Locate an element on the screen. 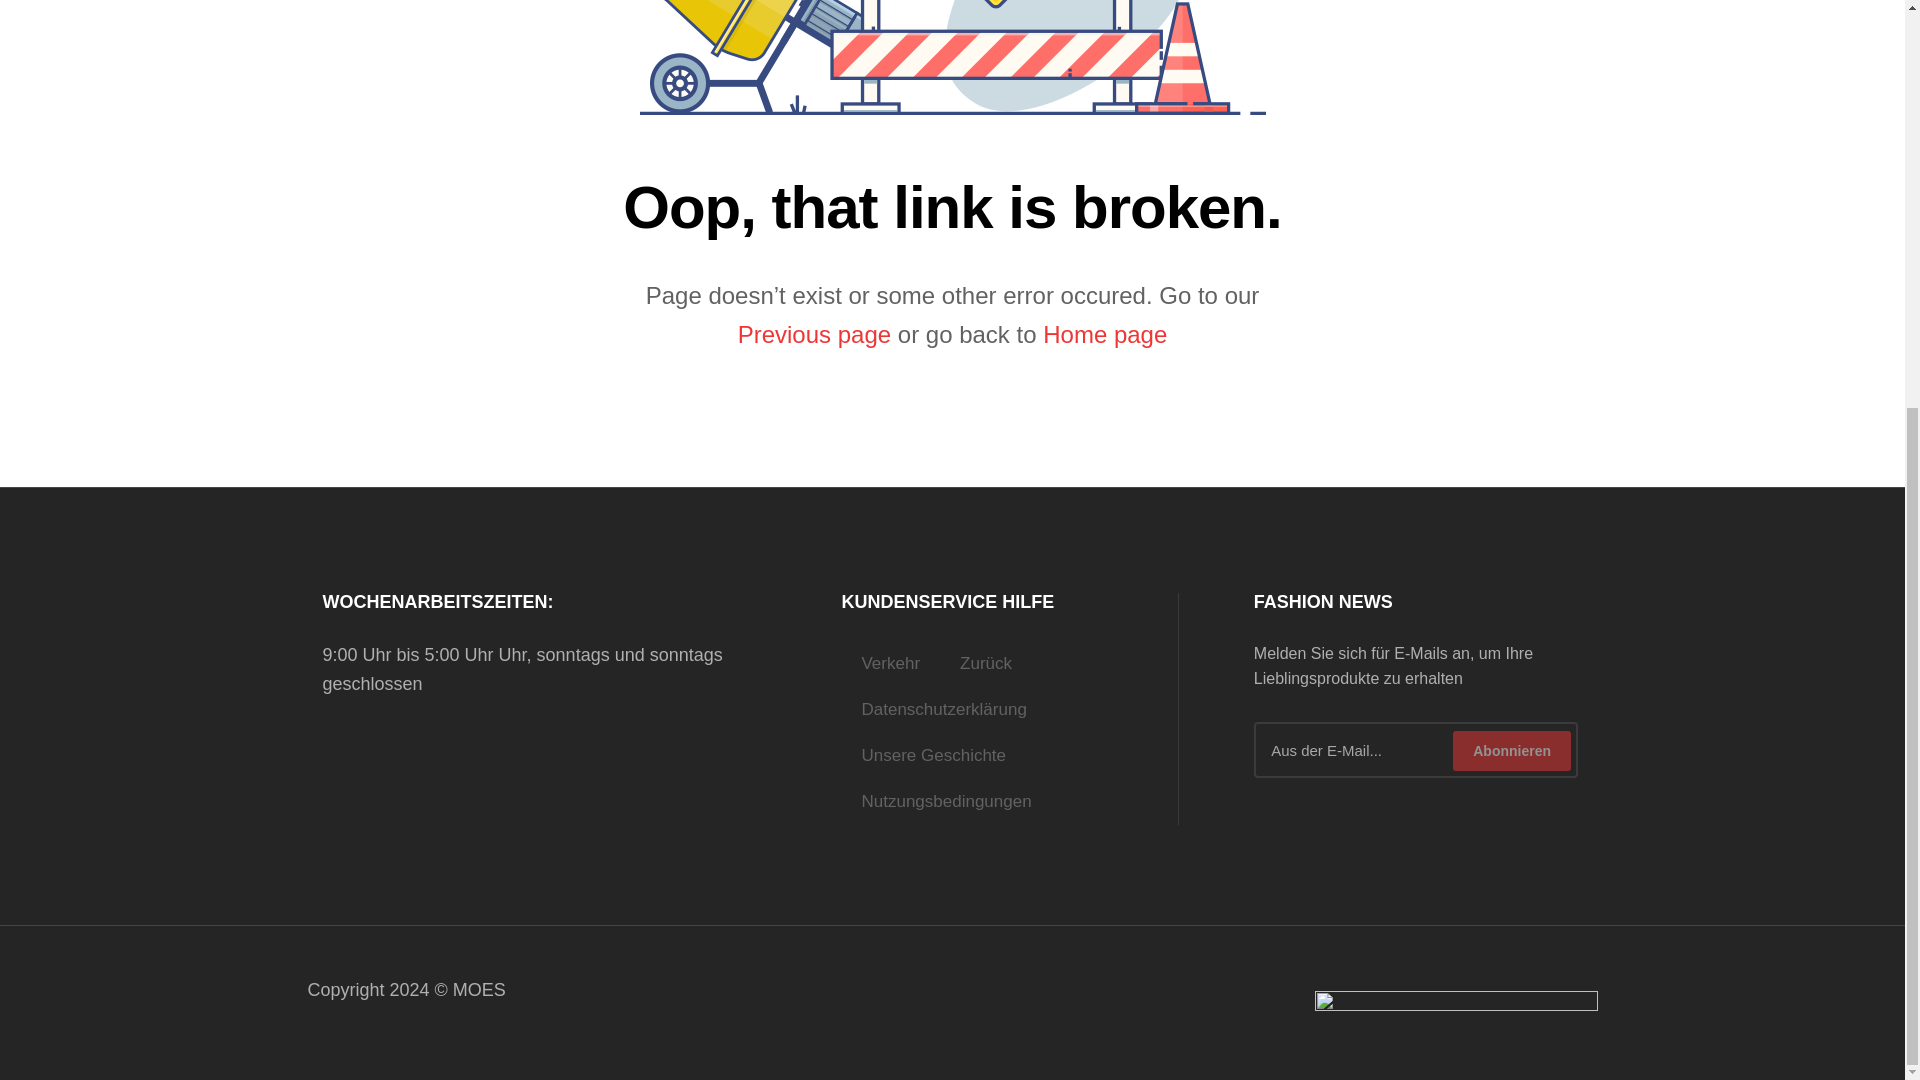  Home page is located at coordinates (1104, 334).